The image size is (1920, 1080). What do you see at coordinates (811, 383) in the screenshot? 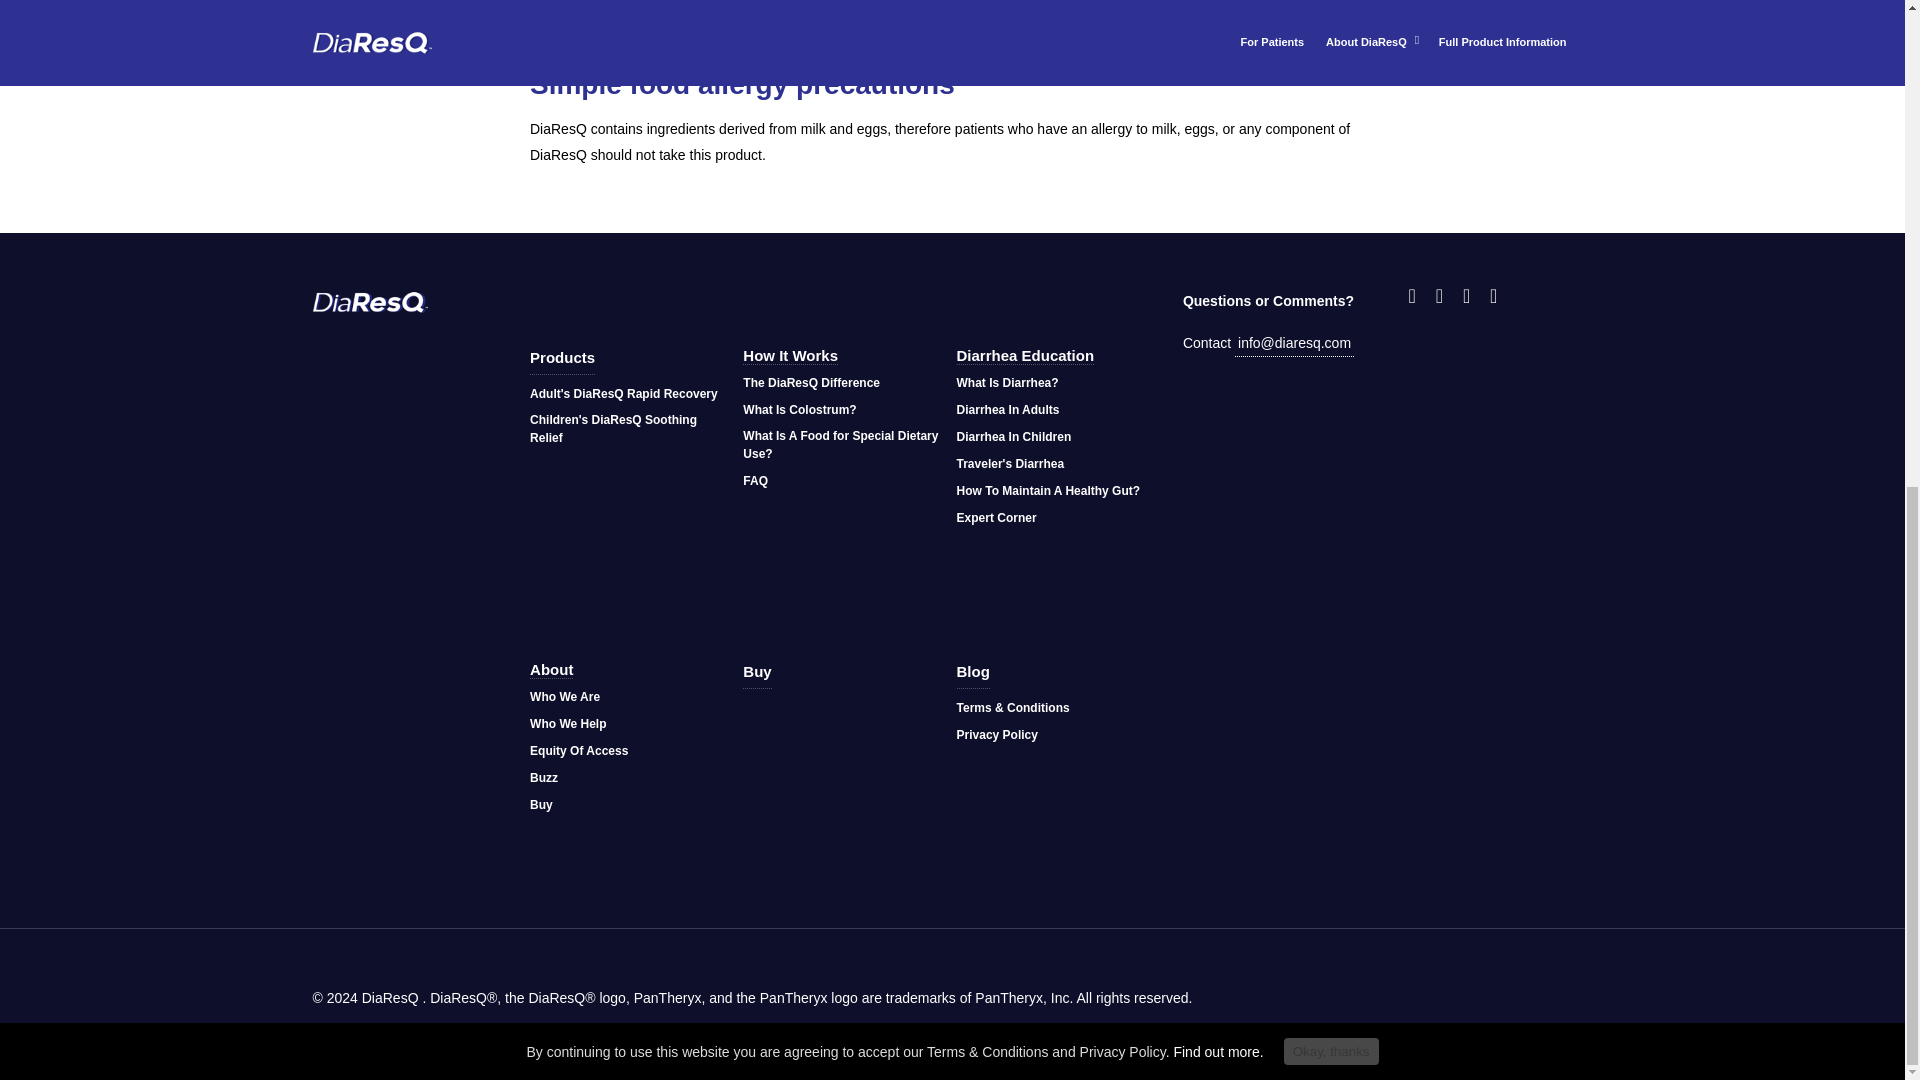
I see `The DiaResQ Difference` at bounding box center [811, 383].